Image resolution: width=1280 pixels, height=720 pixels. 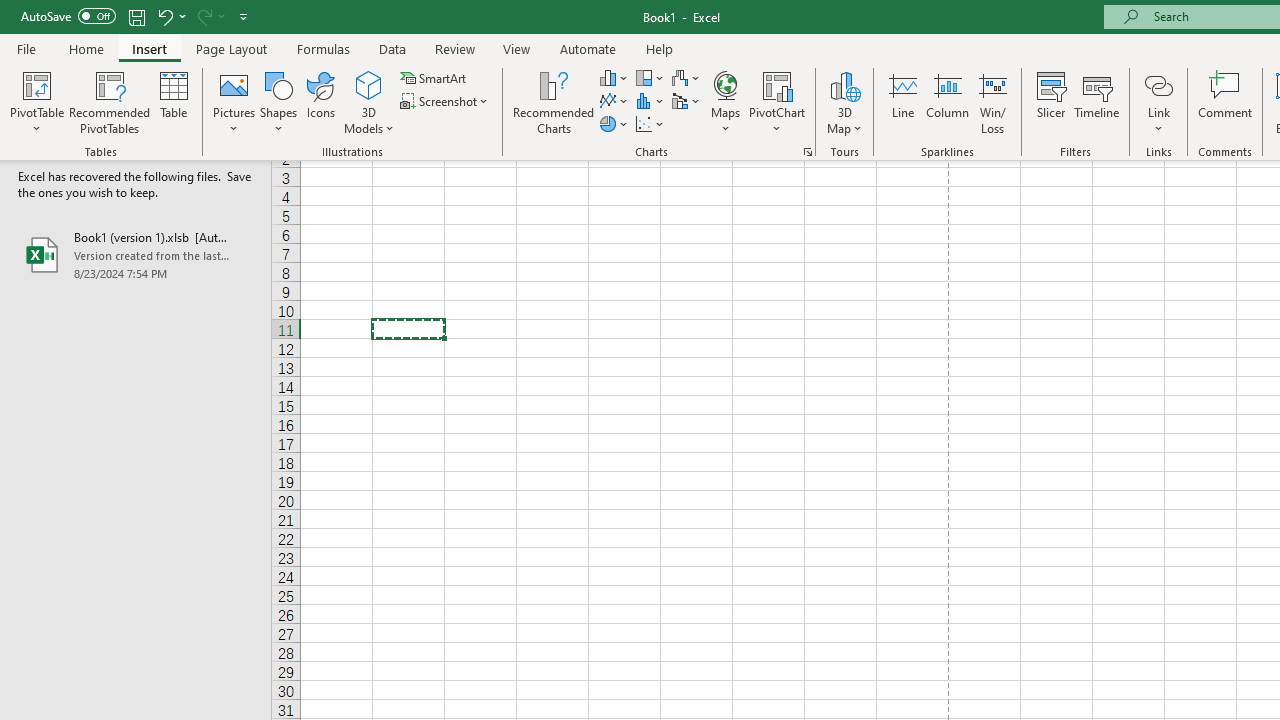 What do you see at coordinates (136, 254) in the screenshot?
I see `Book1 (version 1).xlsb  [AutoRecovered]` at bounding box center [136, 254].